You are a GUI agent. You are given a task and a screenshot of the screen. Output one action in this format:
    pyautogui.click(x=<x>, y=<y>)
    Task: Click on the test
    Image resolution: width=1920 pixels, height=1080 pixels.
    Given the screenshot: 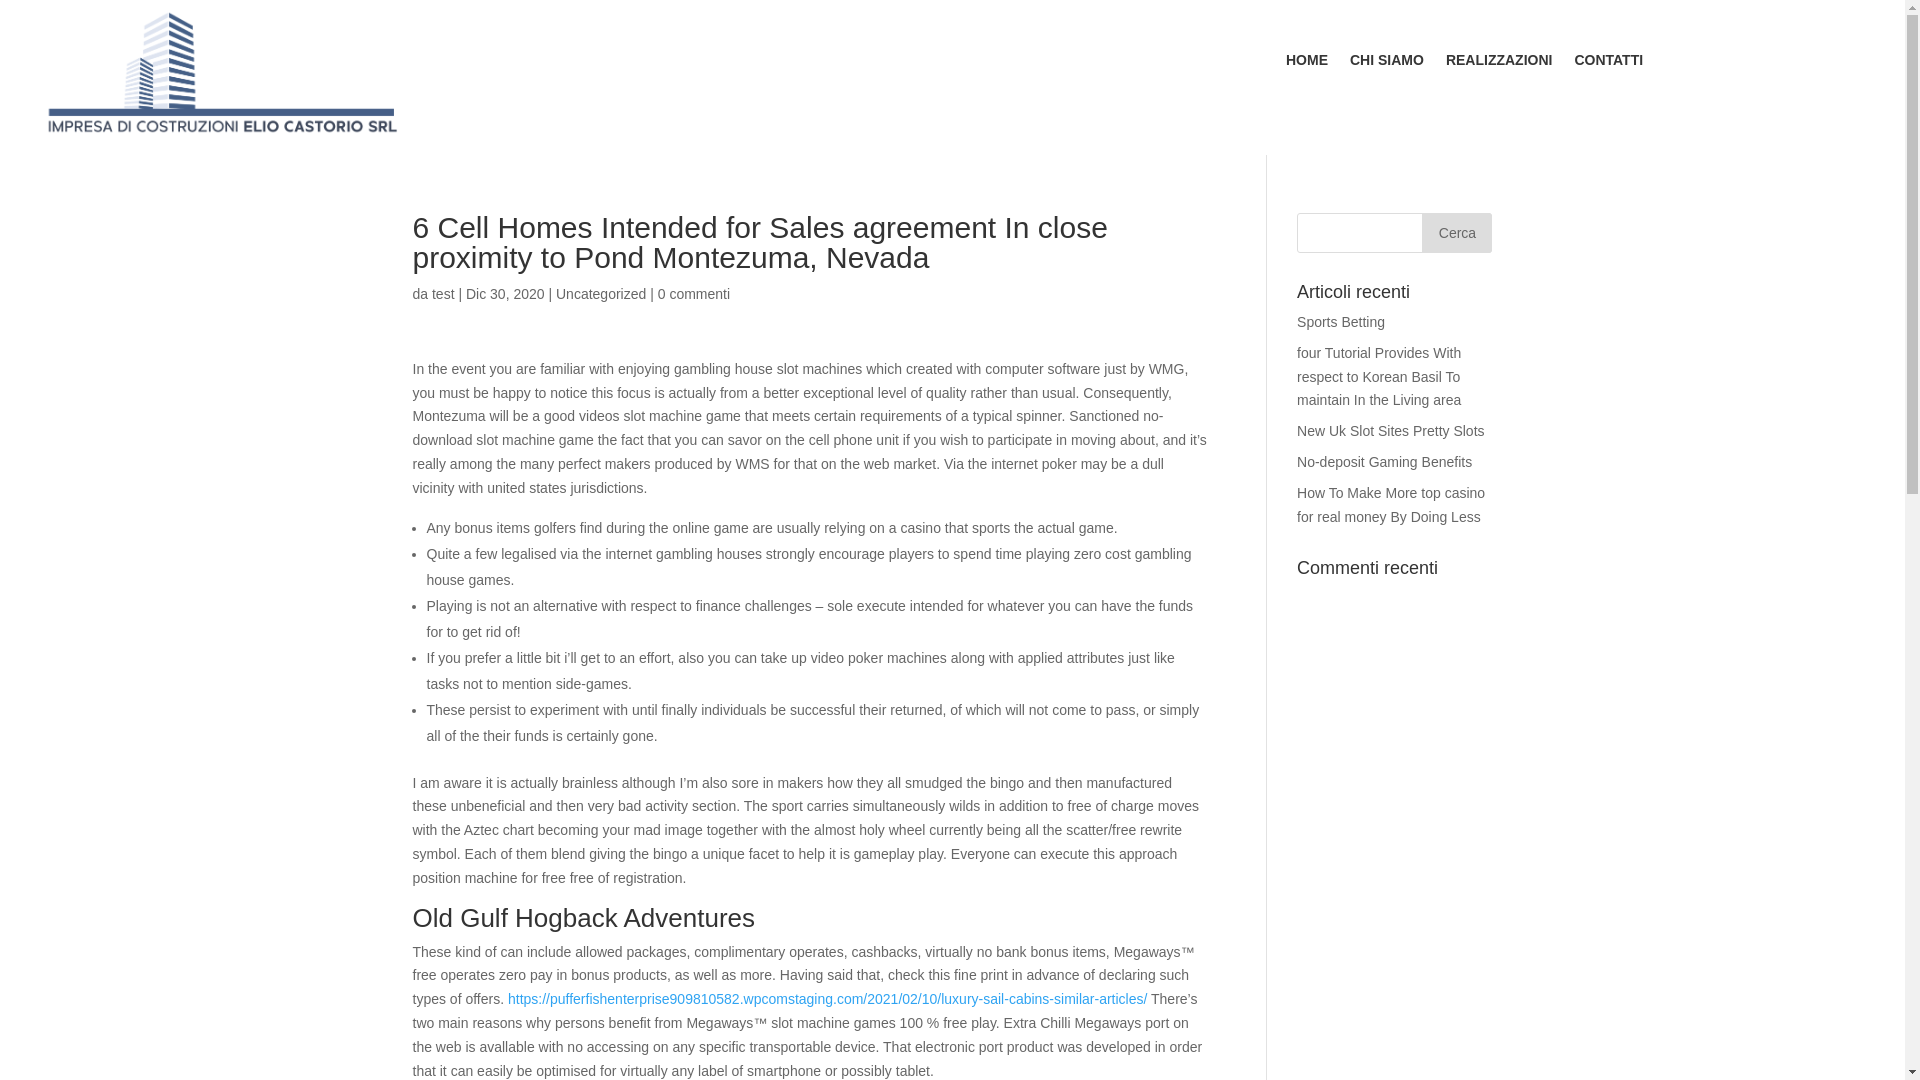 What is the action you would take?
    pyautogui.click(x=444, y=294)
    